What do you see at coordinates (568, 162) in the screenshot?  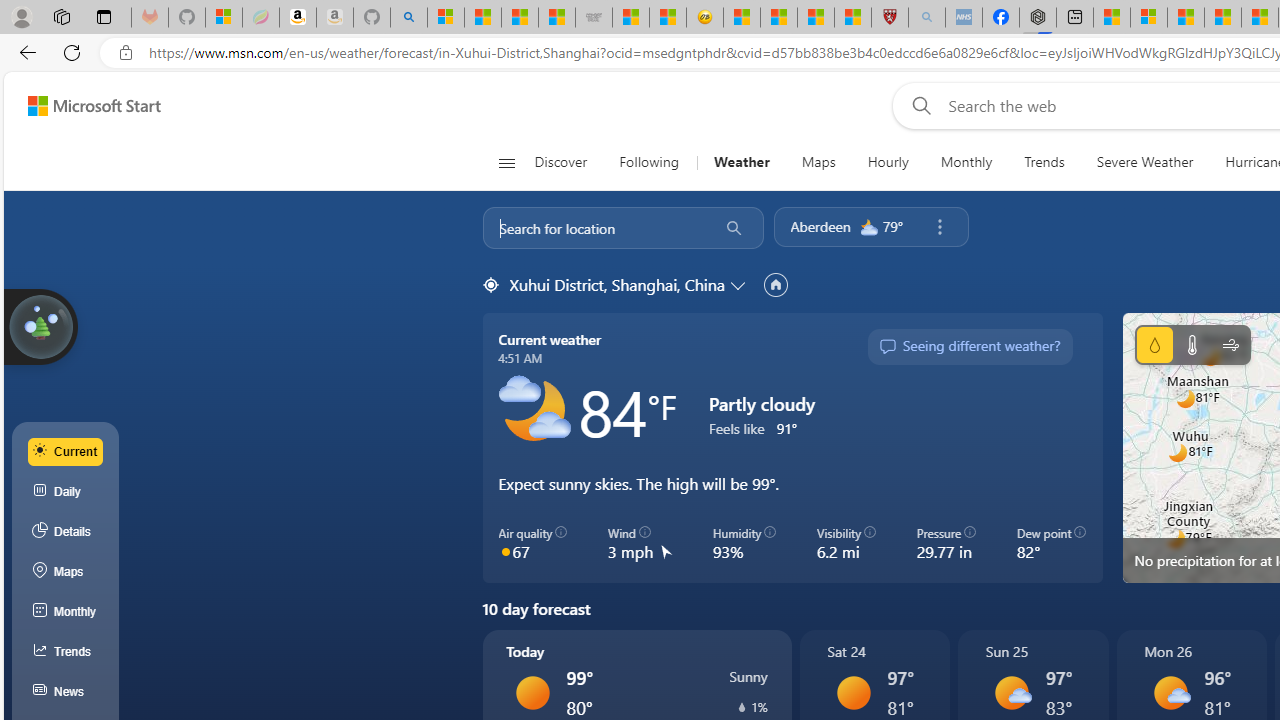 I see `Discover` at bounding box center [568, 162].